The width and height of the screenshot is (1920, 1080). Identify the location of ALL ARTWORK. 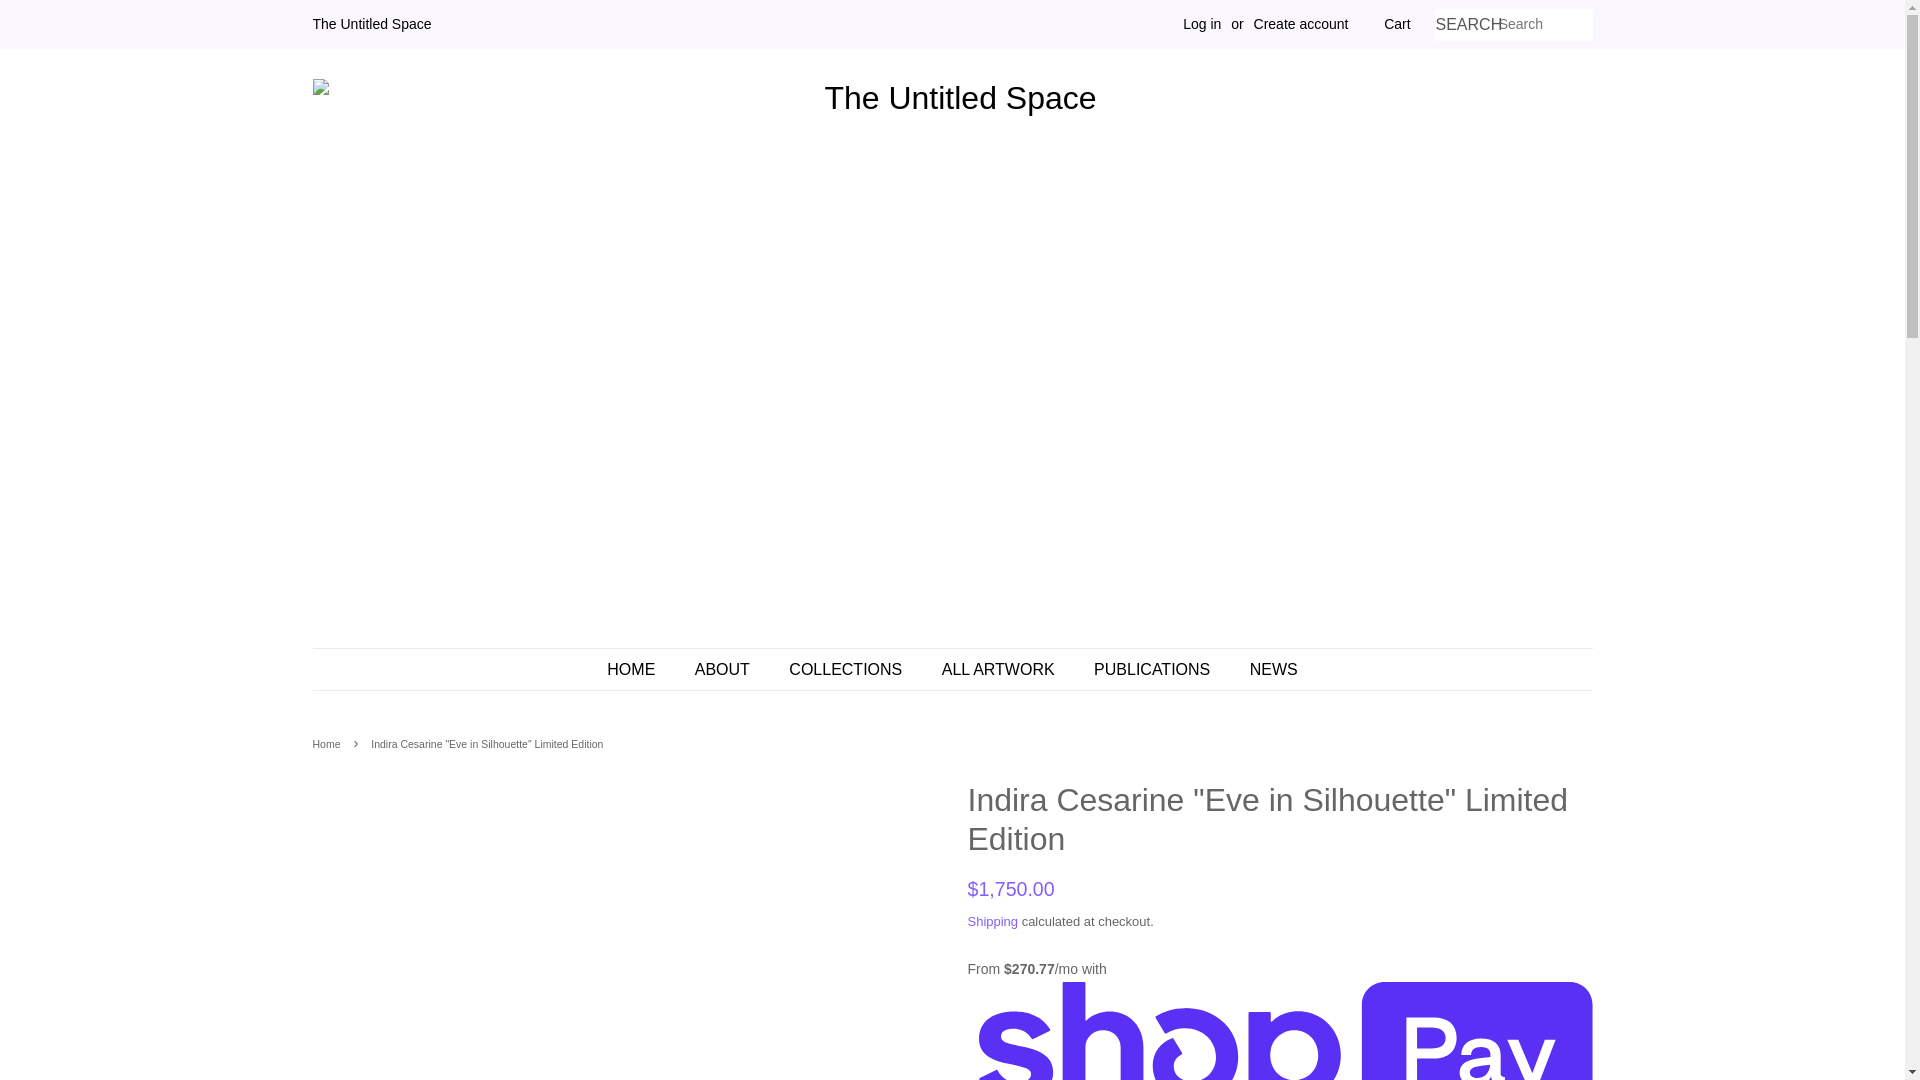
(1001, 670).